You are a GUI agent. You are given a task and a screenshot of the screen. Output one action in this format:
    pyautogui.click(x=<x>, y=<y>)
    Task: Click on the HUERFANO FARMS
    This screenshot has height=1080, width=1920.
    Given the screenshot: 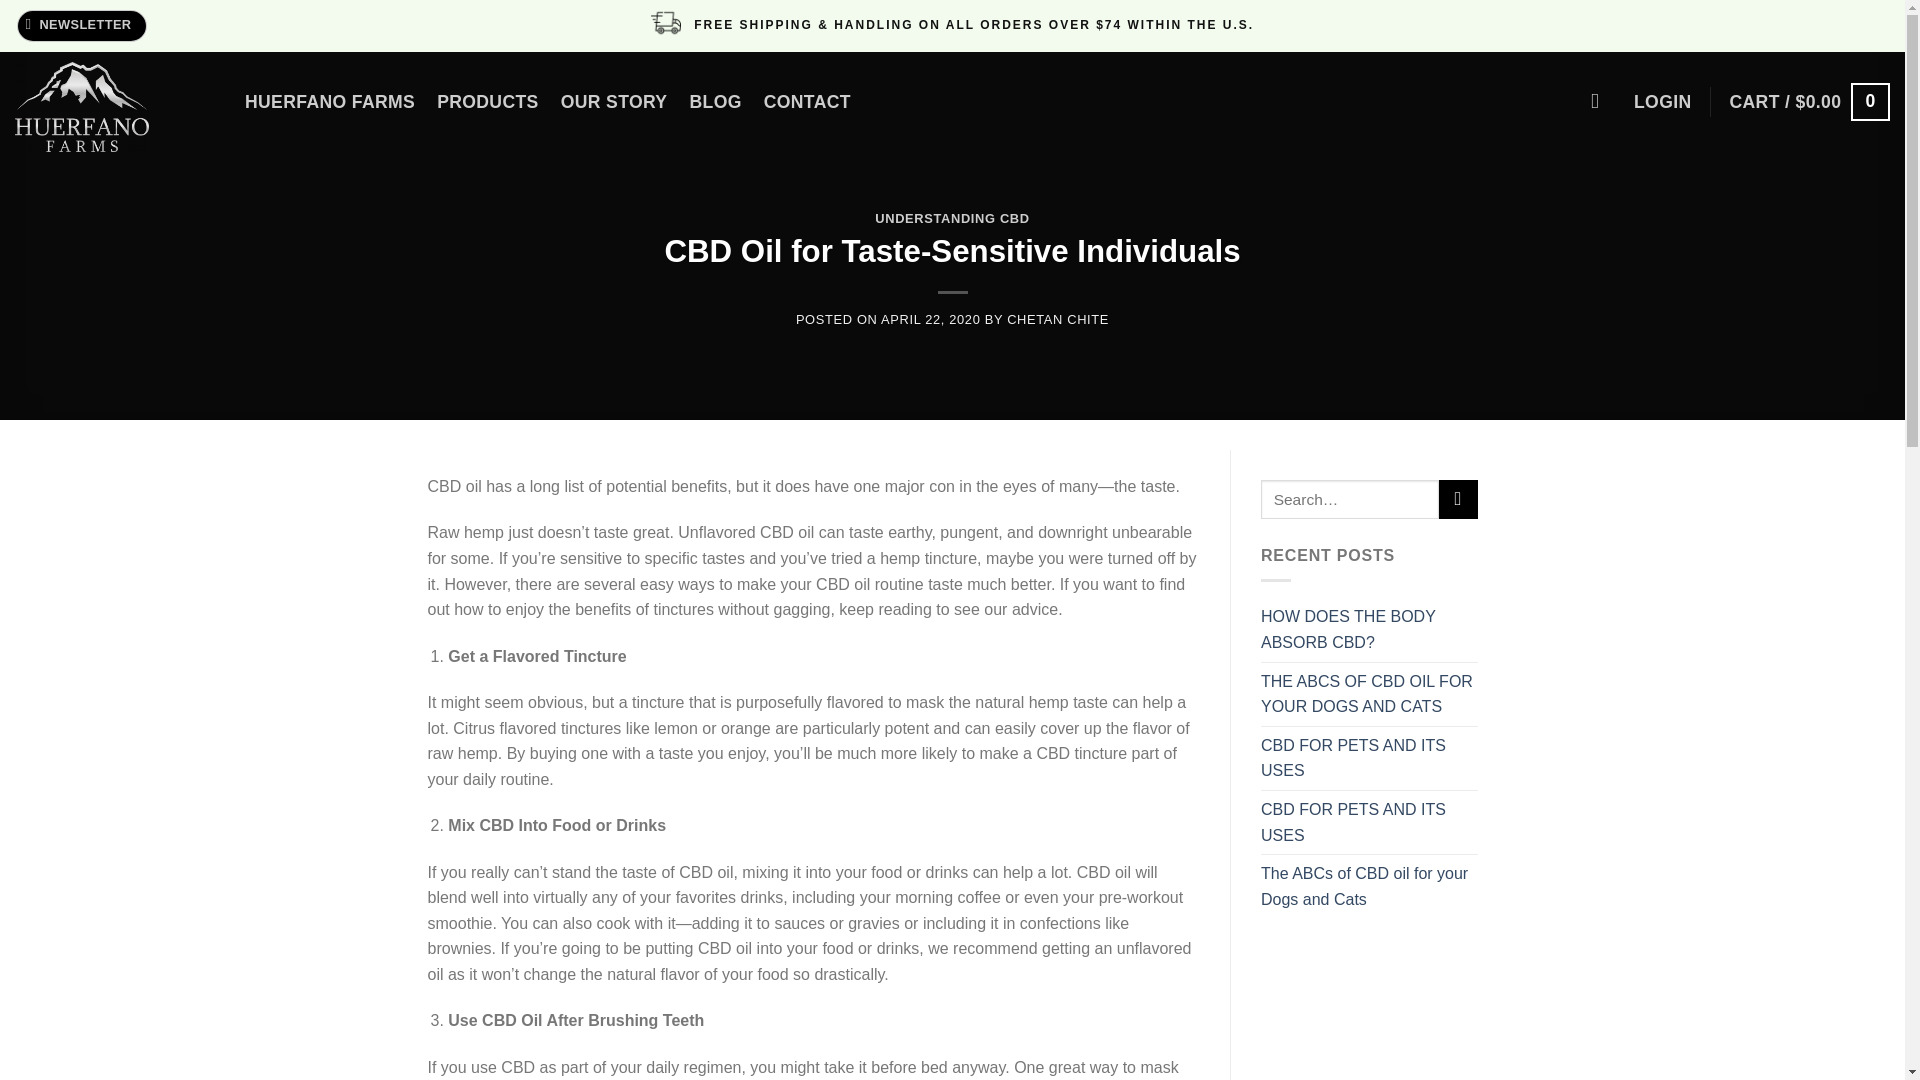 What is the action you would take?
    pyautogui.click(x=330, y=102)
    